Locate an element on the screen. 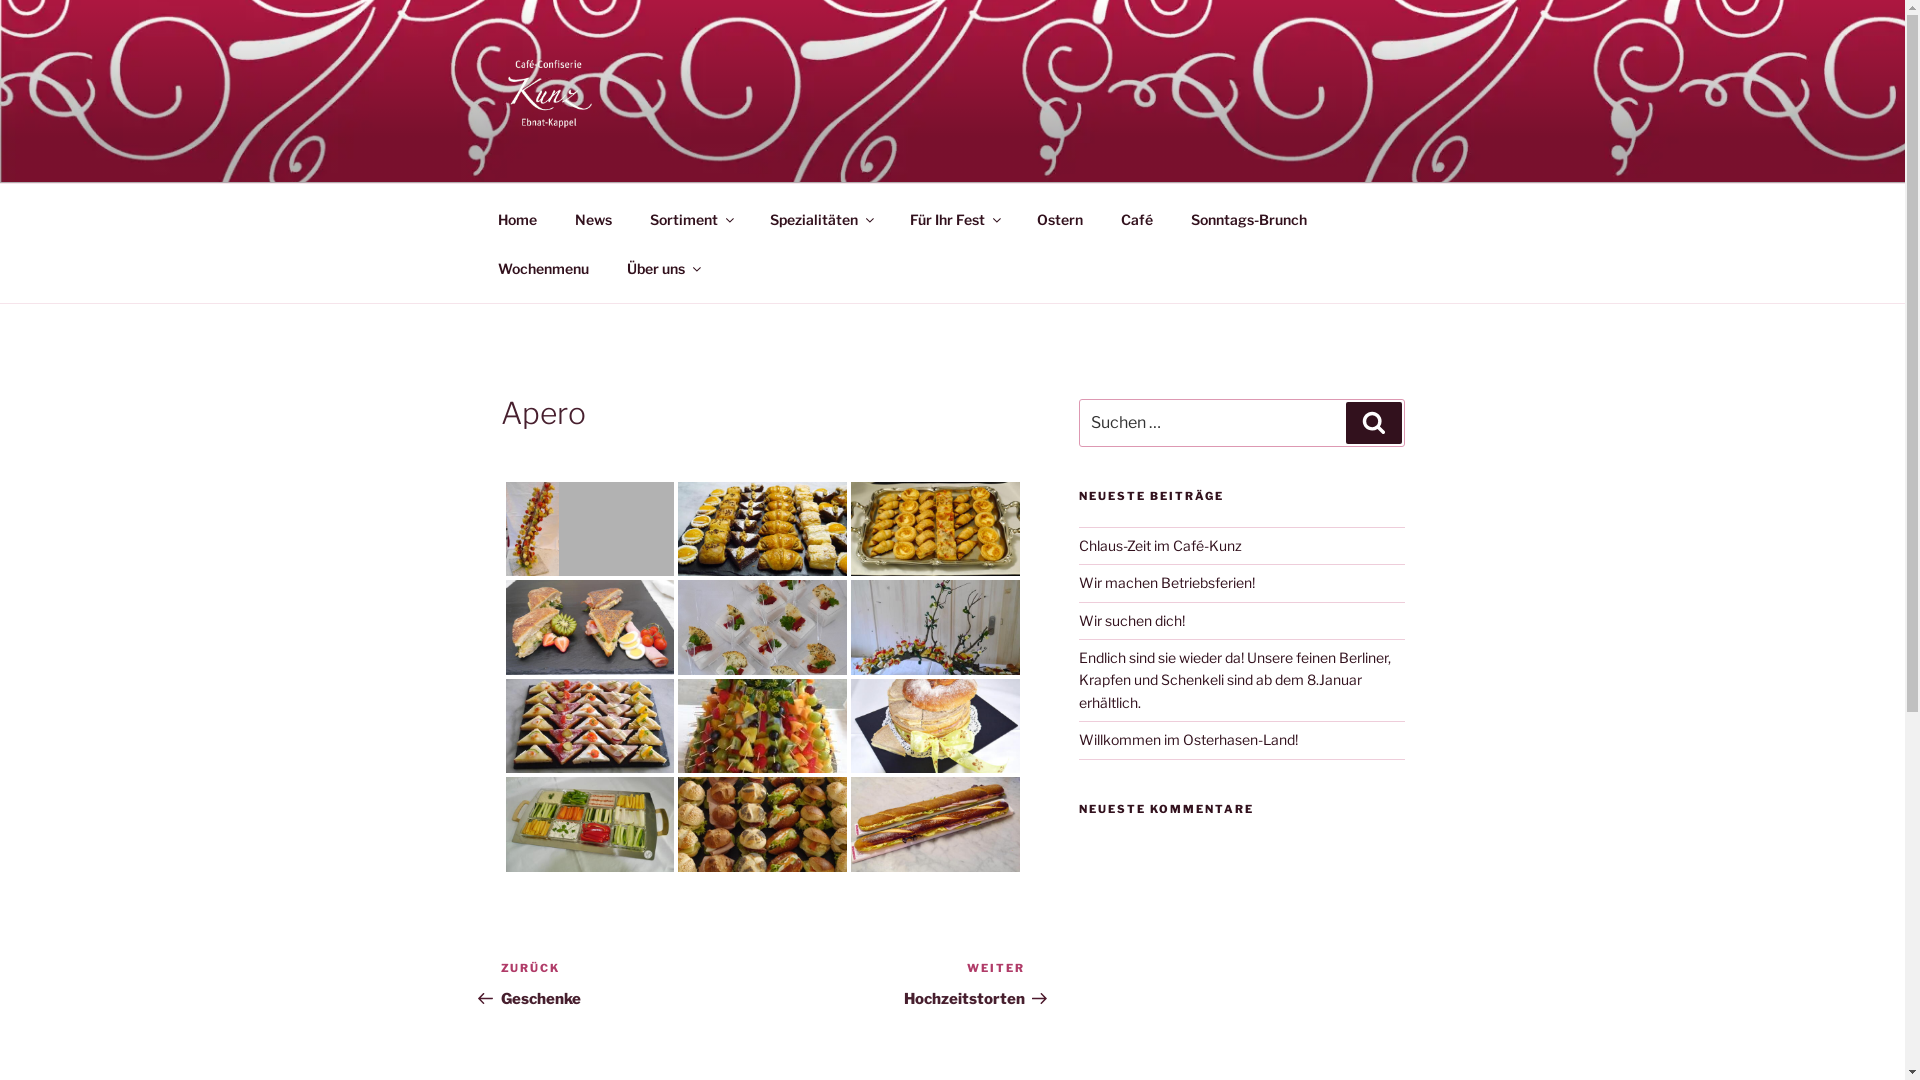  Triangolo is located at coordinates (590, 628).